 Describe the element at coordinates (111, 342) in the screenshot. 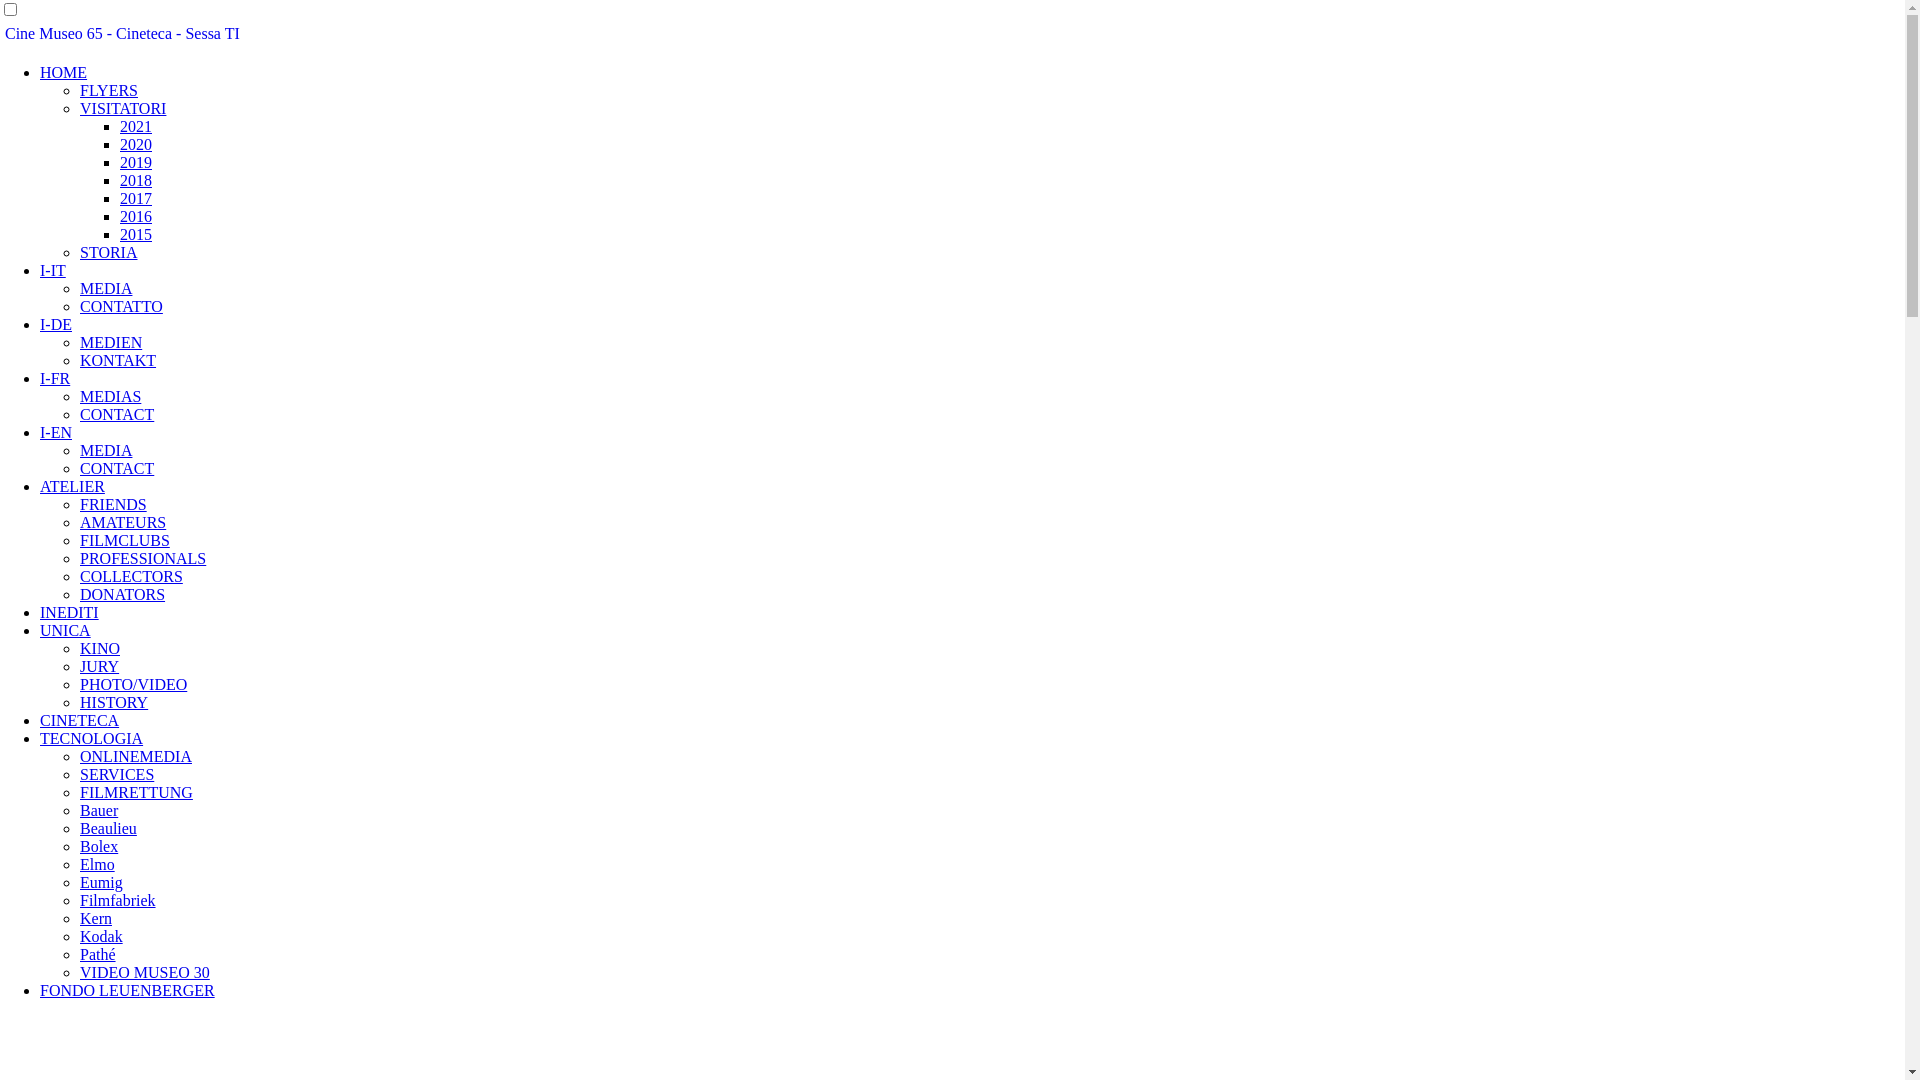

I see `MEDIEN` at that location.